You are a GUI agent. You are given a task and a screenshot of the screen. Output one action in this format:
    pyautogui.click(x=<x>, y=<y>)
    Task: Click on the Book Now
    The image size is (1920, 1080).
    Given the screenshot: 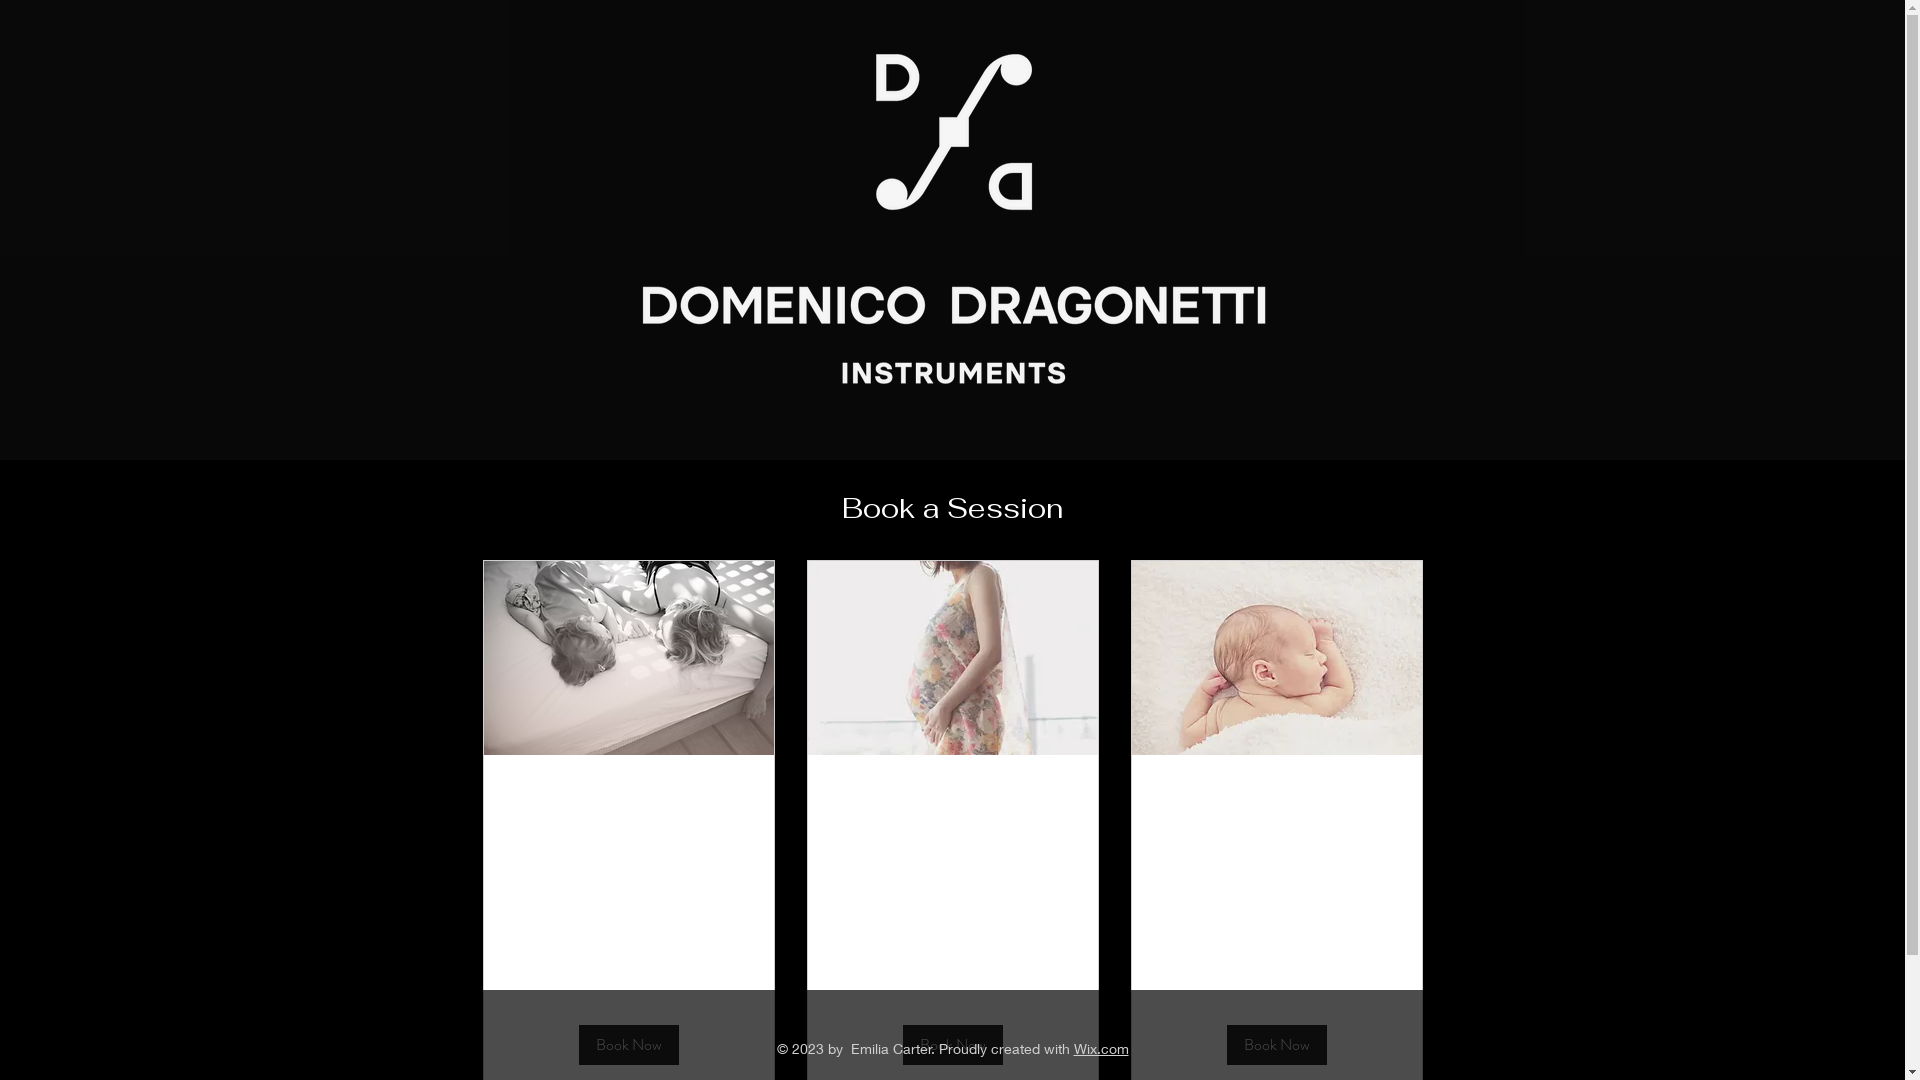 What is the action you would take?
    pyautogui.click(x=1276, y=1045)
    